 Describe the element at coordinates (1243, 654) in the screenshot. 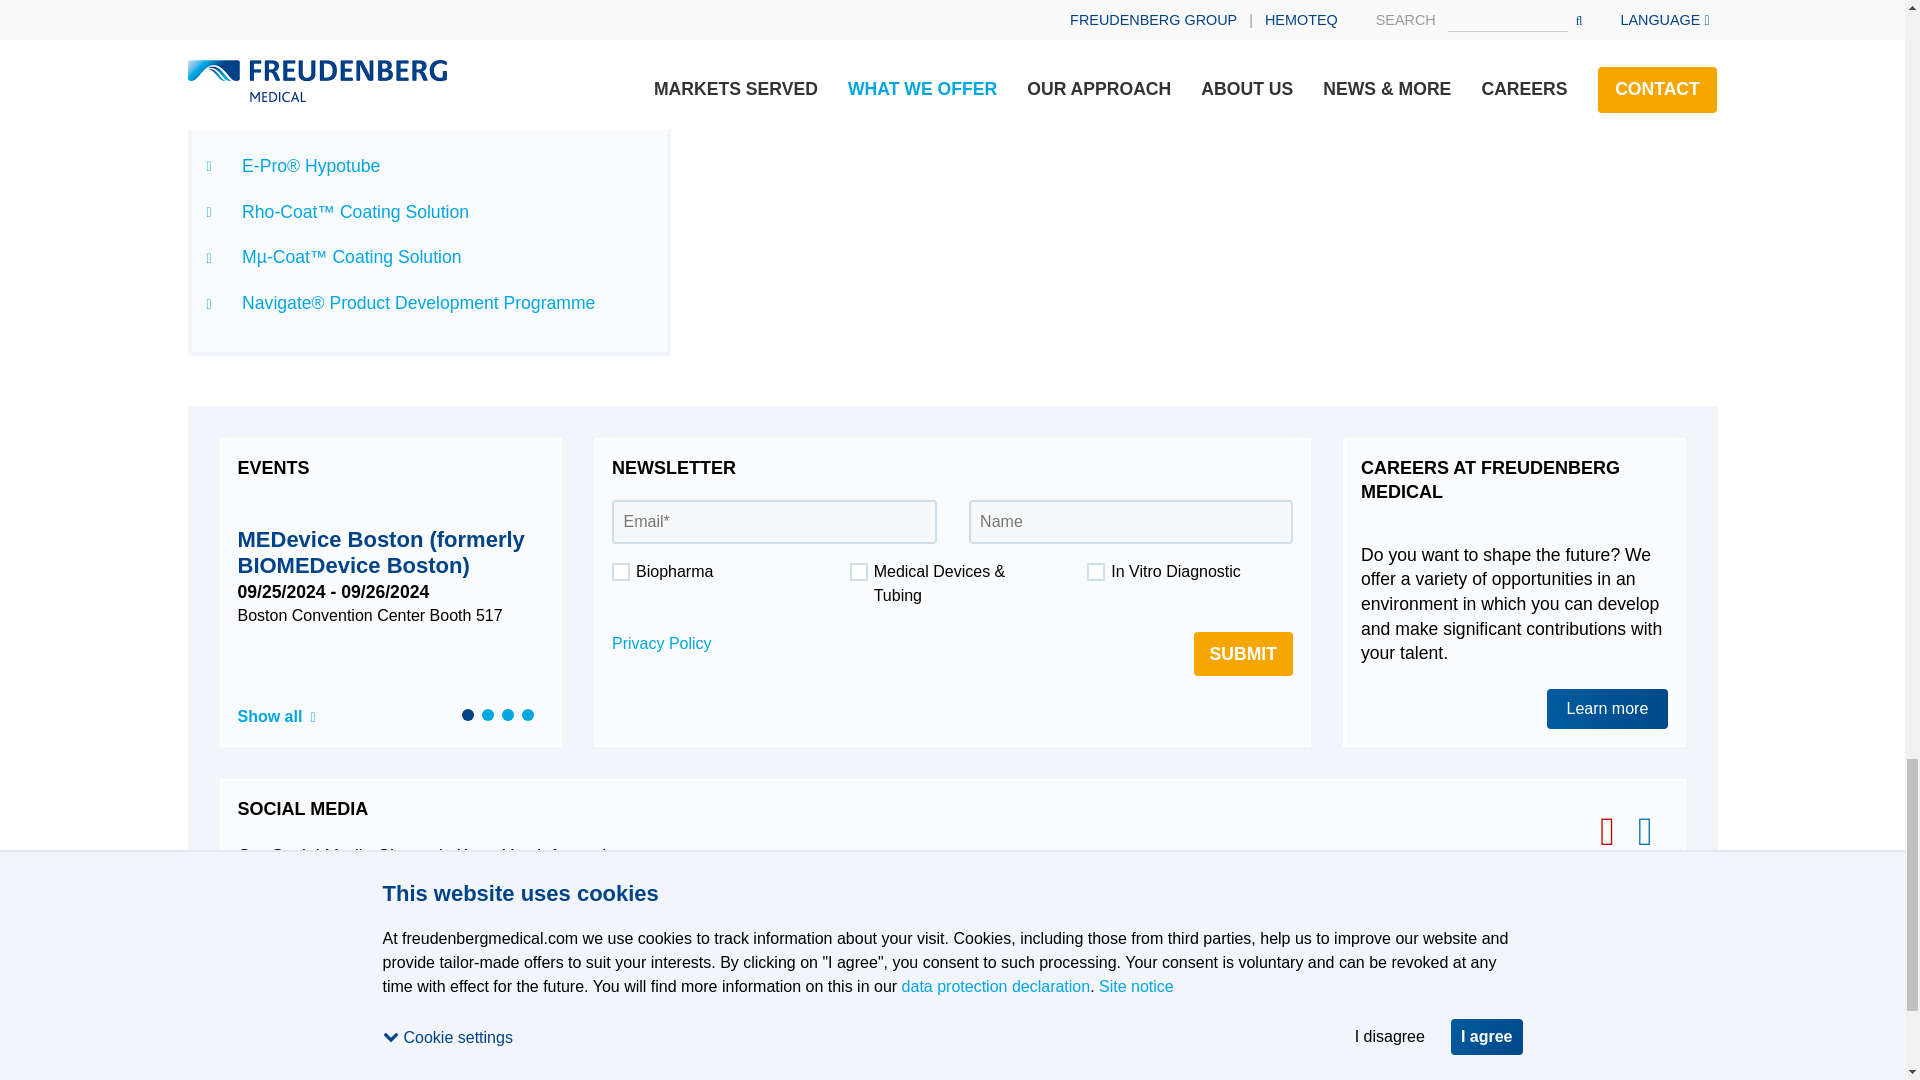

I see `Submit` at that location.